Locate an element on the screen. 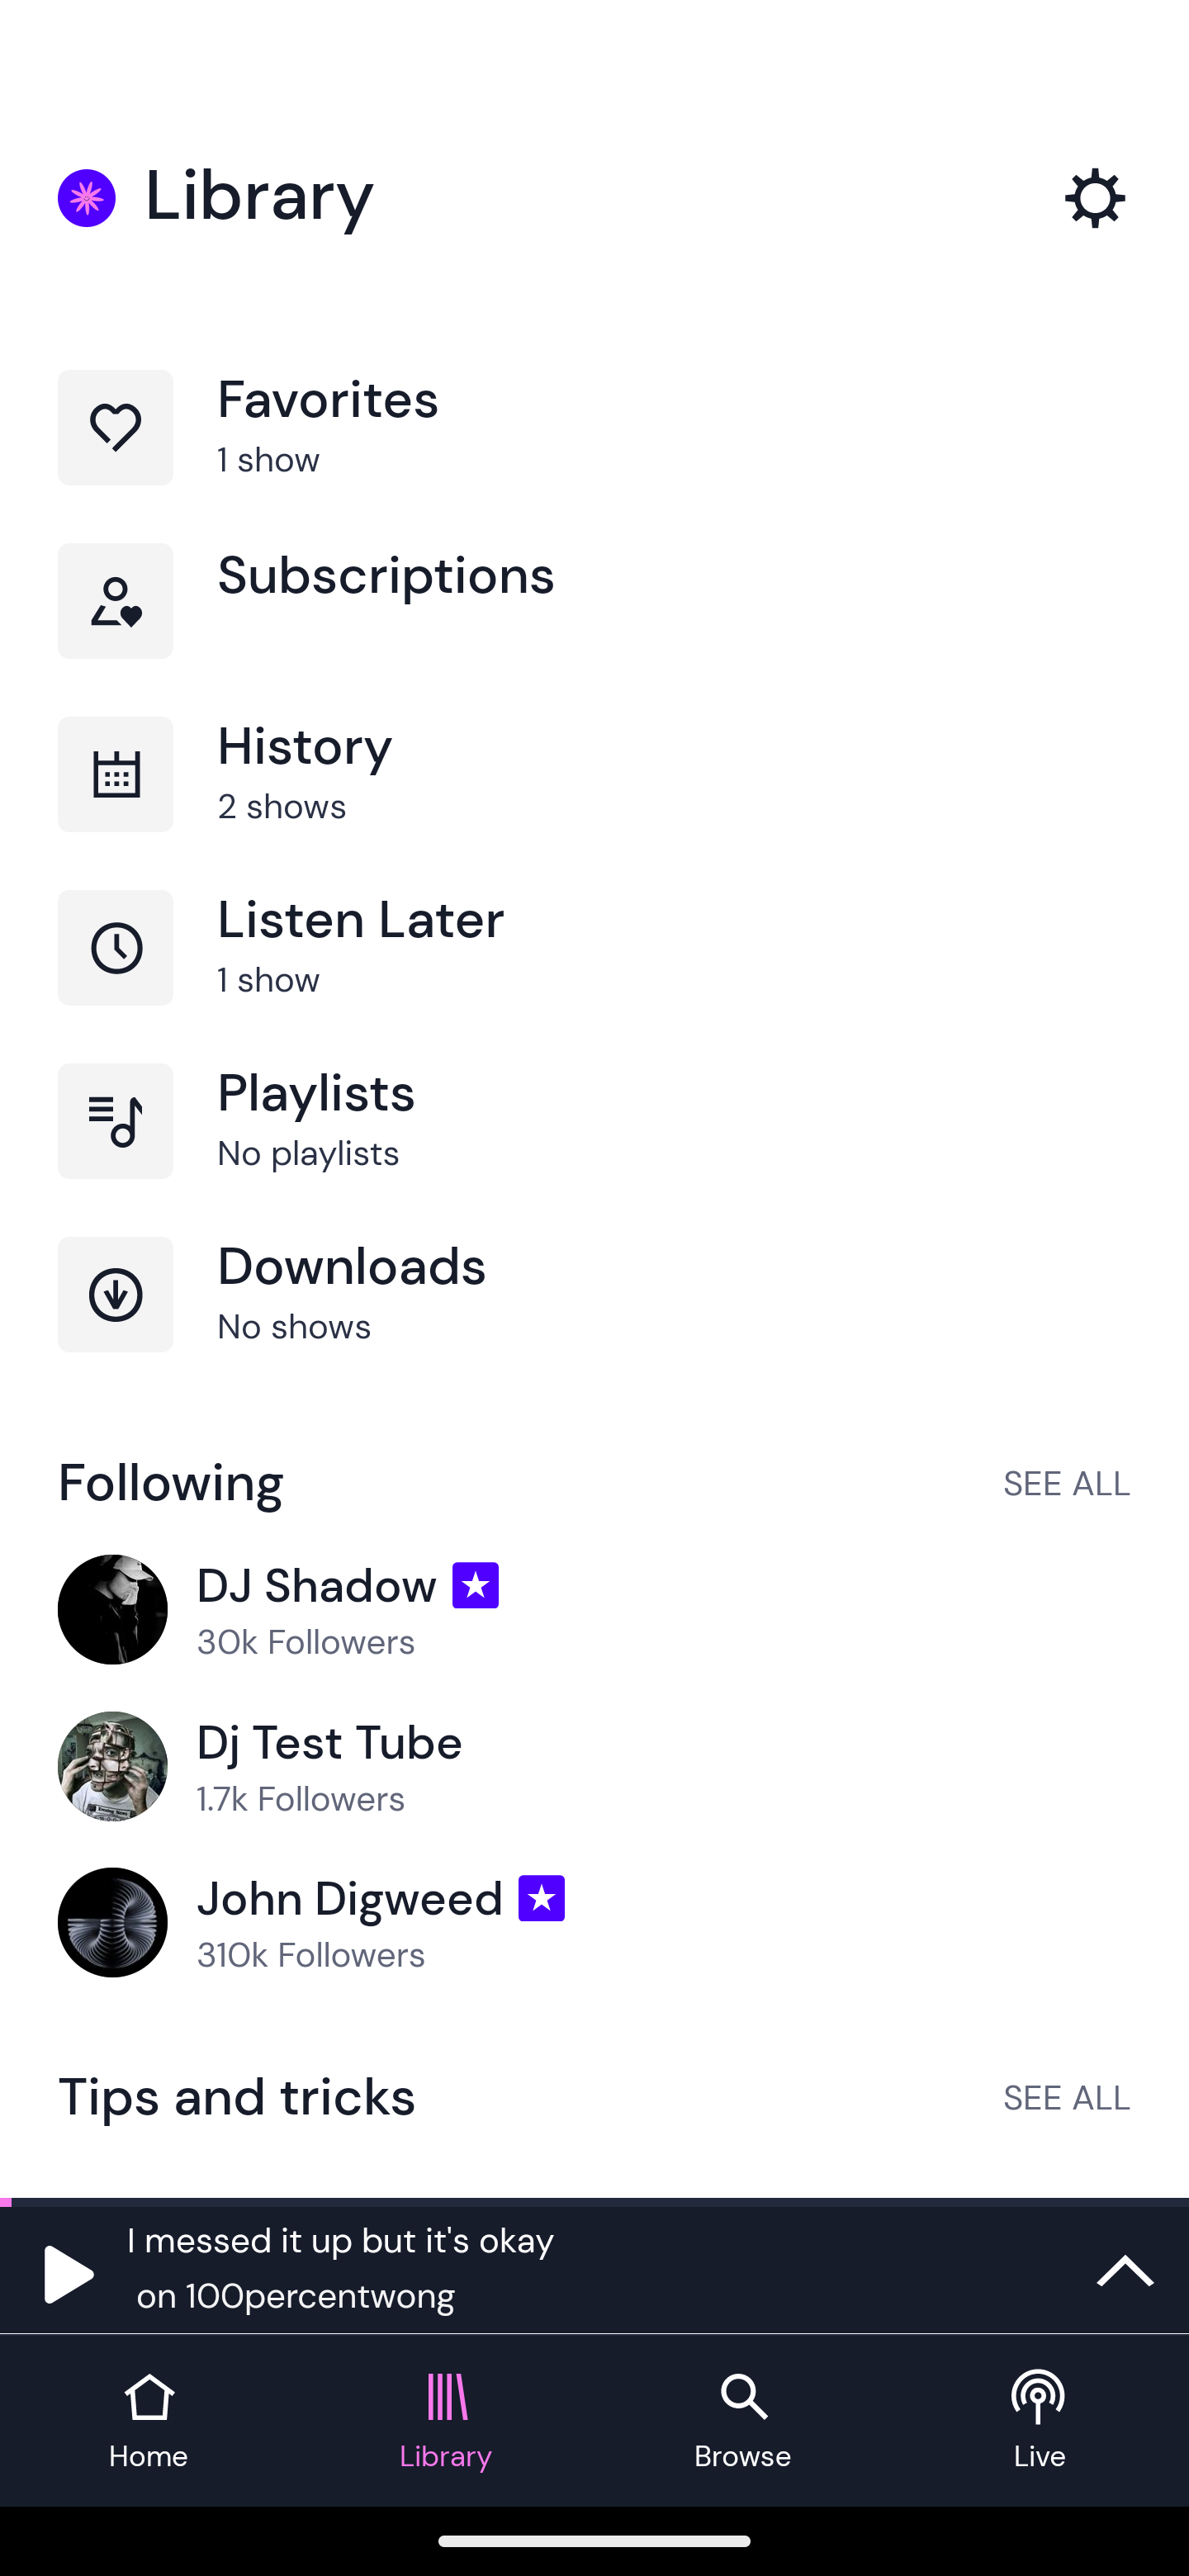 This screenshot has height=2576, width=1189. SEE ALL is located at coordinates (1067, 1482).